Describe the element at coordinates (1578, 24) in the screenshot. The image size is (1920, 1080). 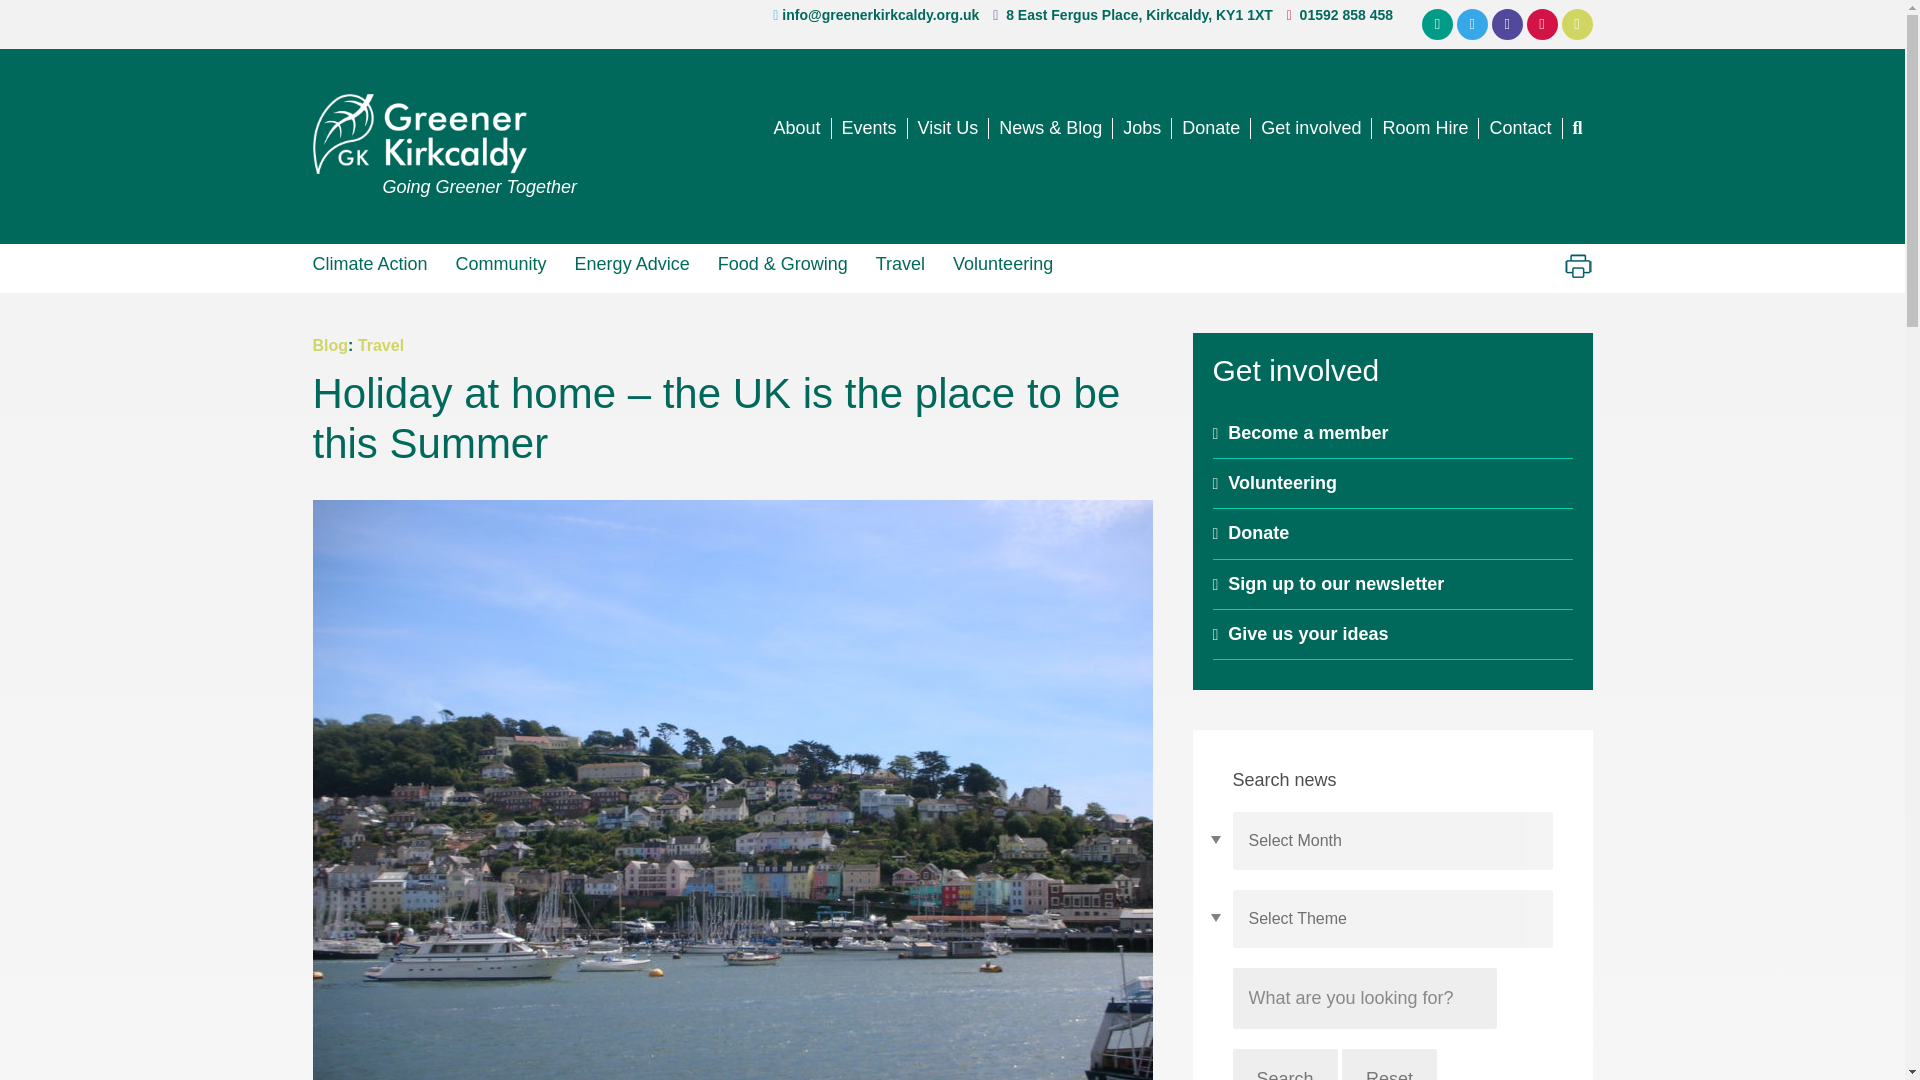
I see `YouTube` at that location.